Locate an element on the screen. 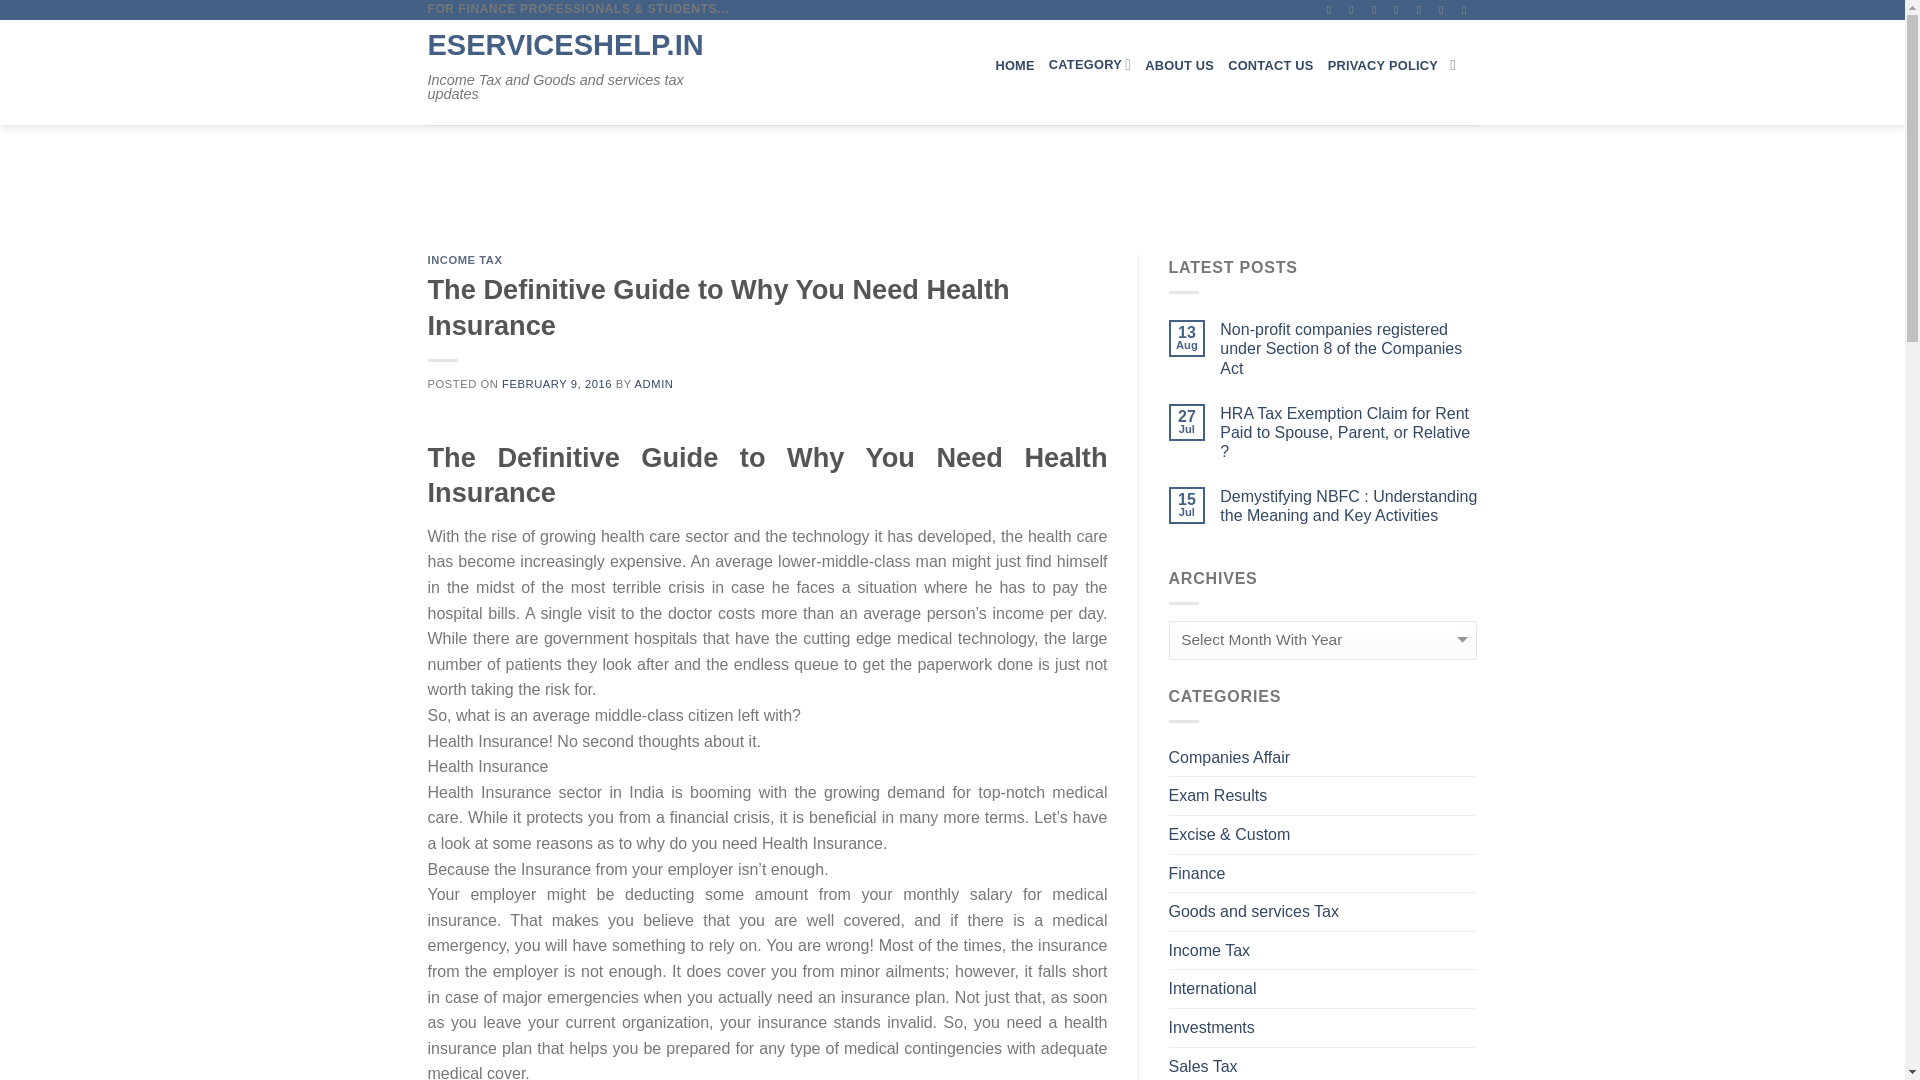 The image size is (1920, 1080). Send us an email is located at coordinates (1401, 10).